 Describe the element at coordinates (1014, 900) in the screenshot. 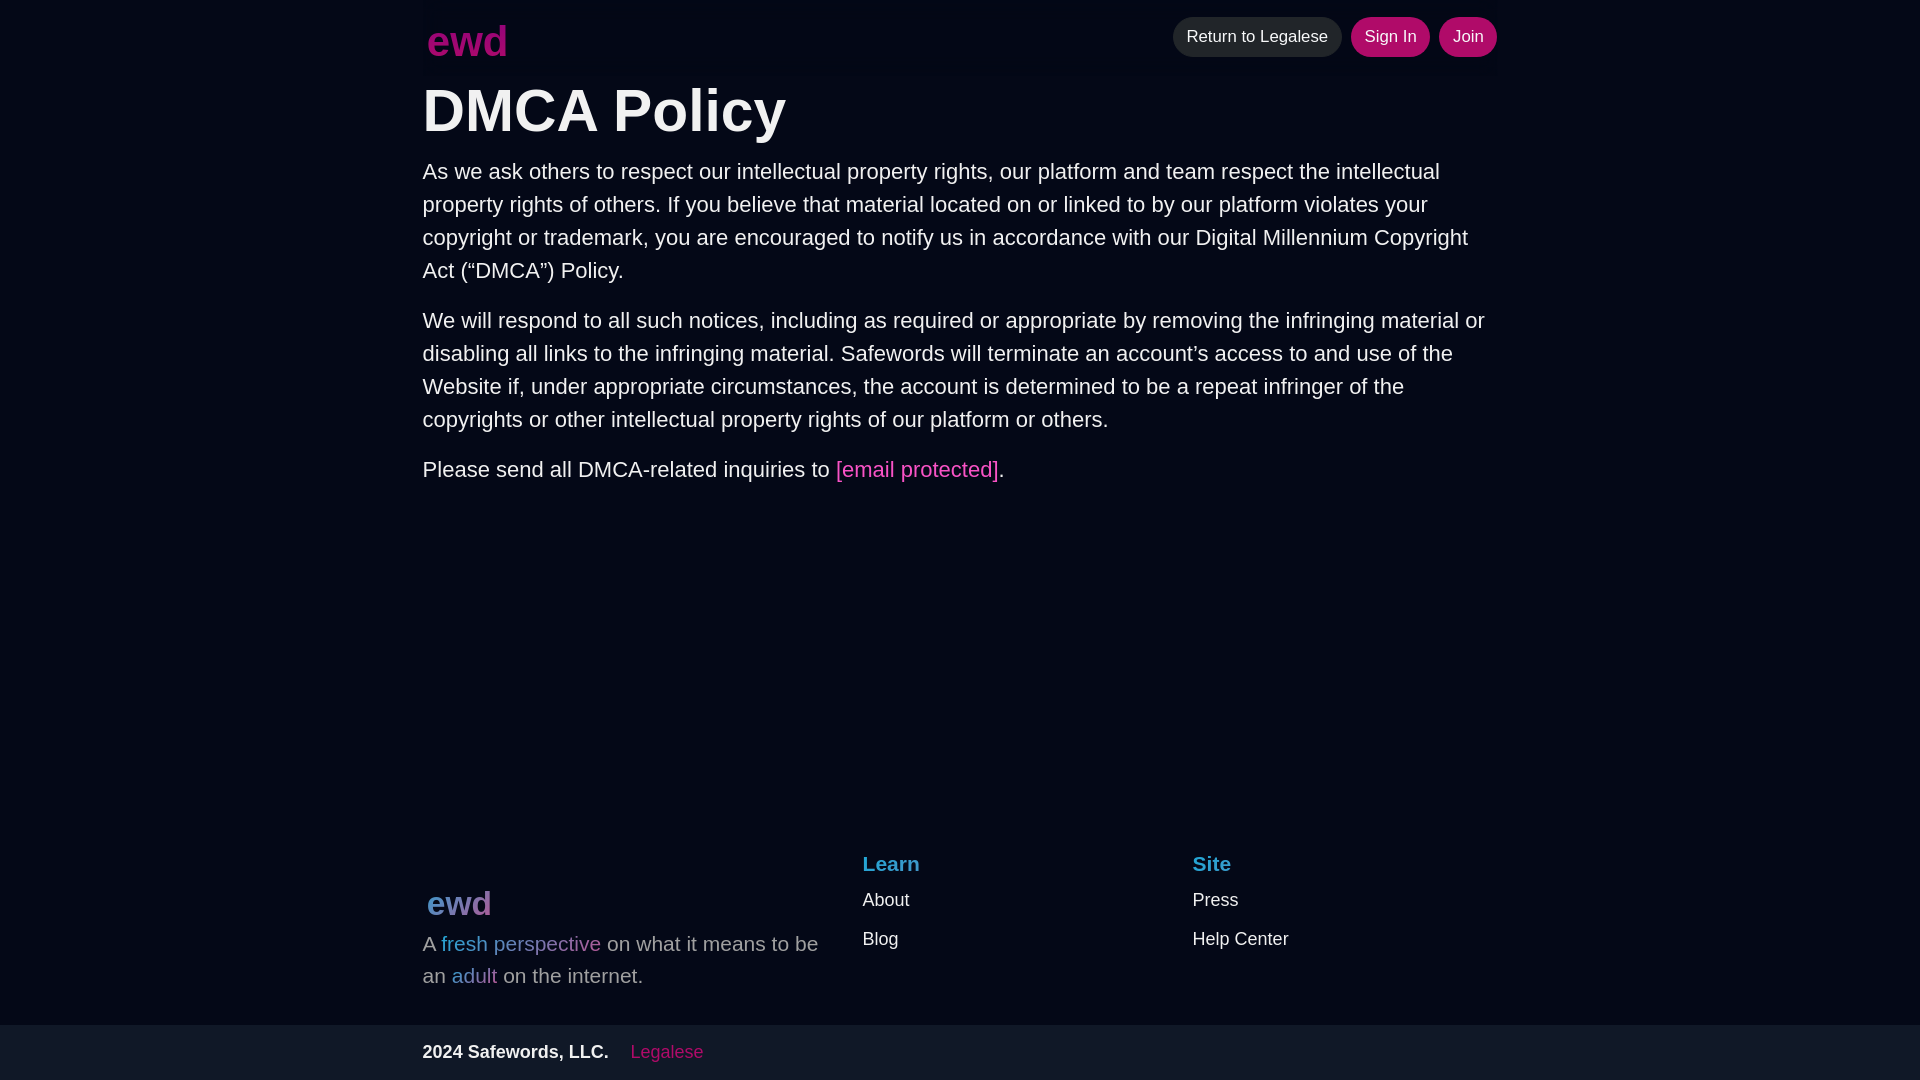

I see `About` at that location.